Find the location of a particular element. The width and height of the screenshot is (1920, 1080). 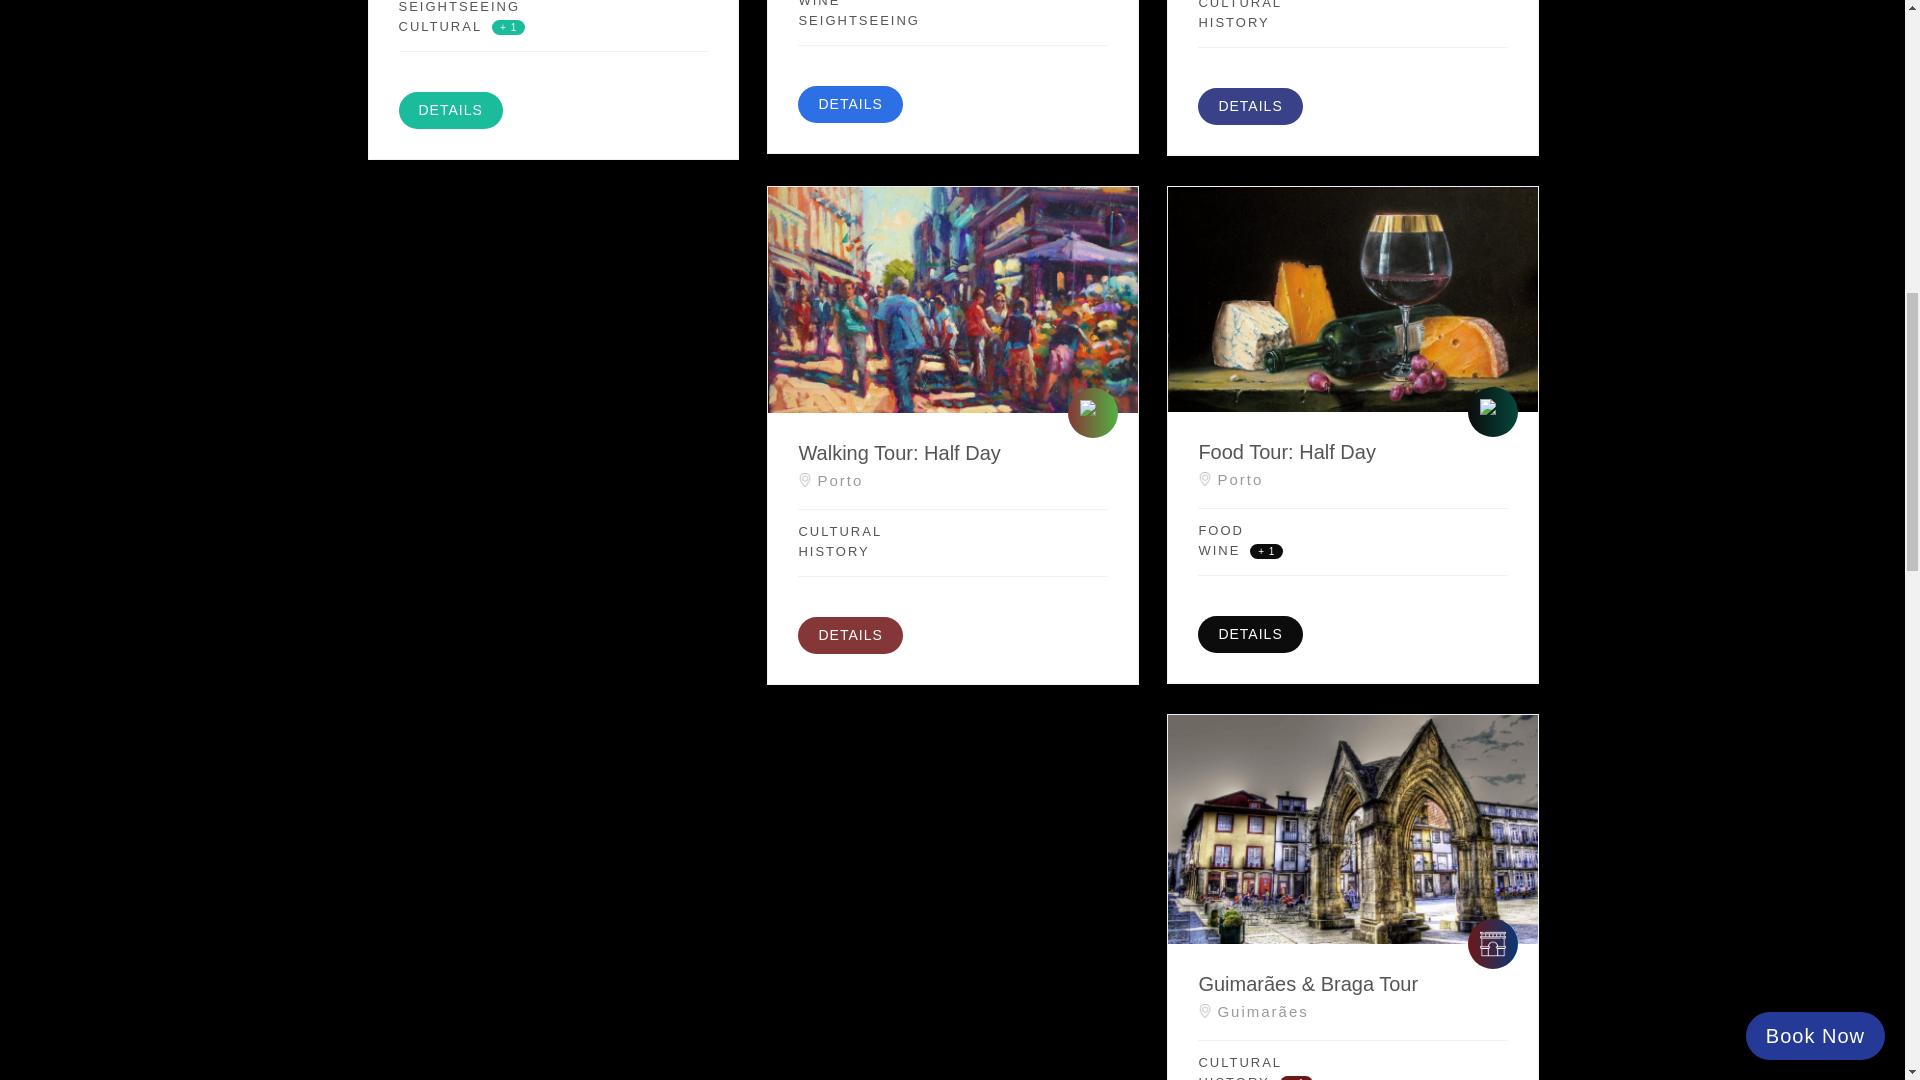

FareHarbor is located at coordinates (1770, 85).